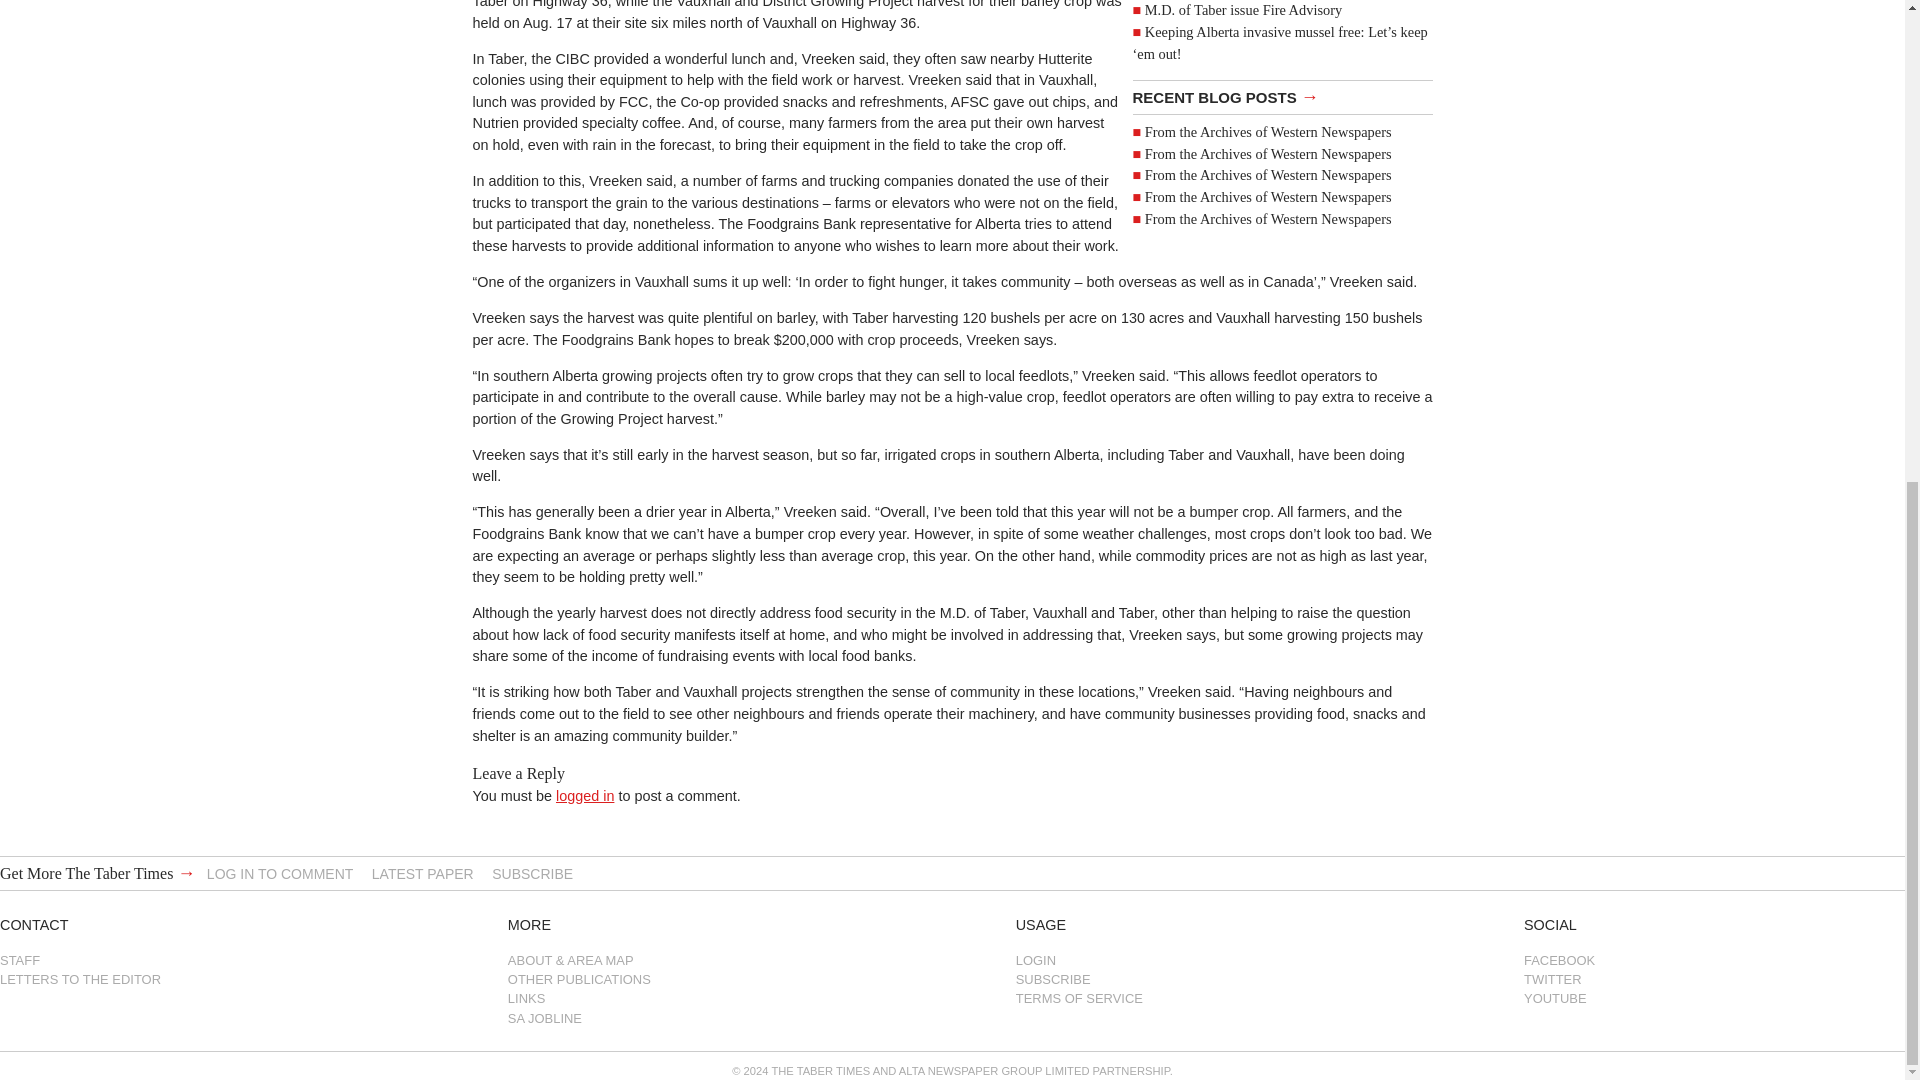  Describe the element at coordinates (1268, 248) in the screenshot. I see `From the Archives of Western Newspapers` at that location.